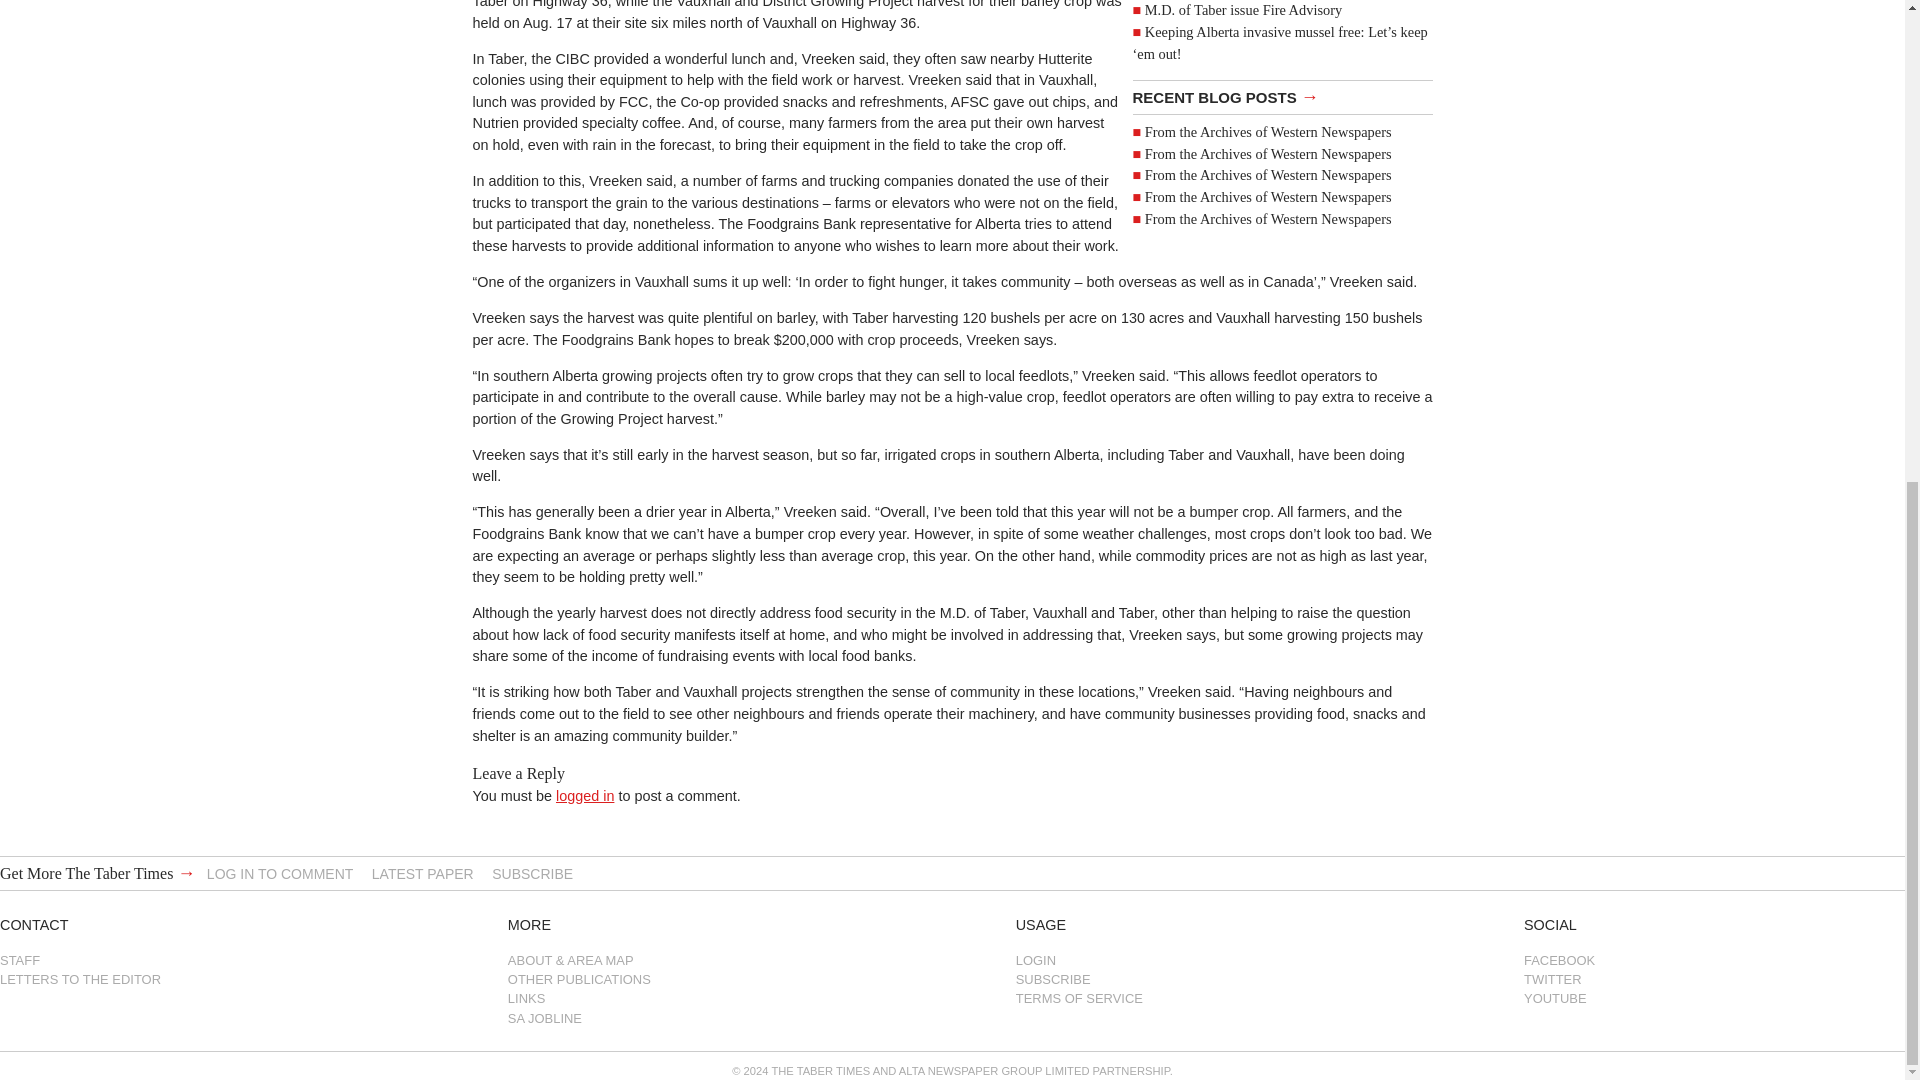  Describe the element at coordinates (1268, 248) in the screenshot. I see `From the Archives of Western Newspapers` at that location.